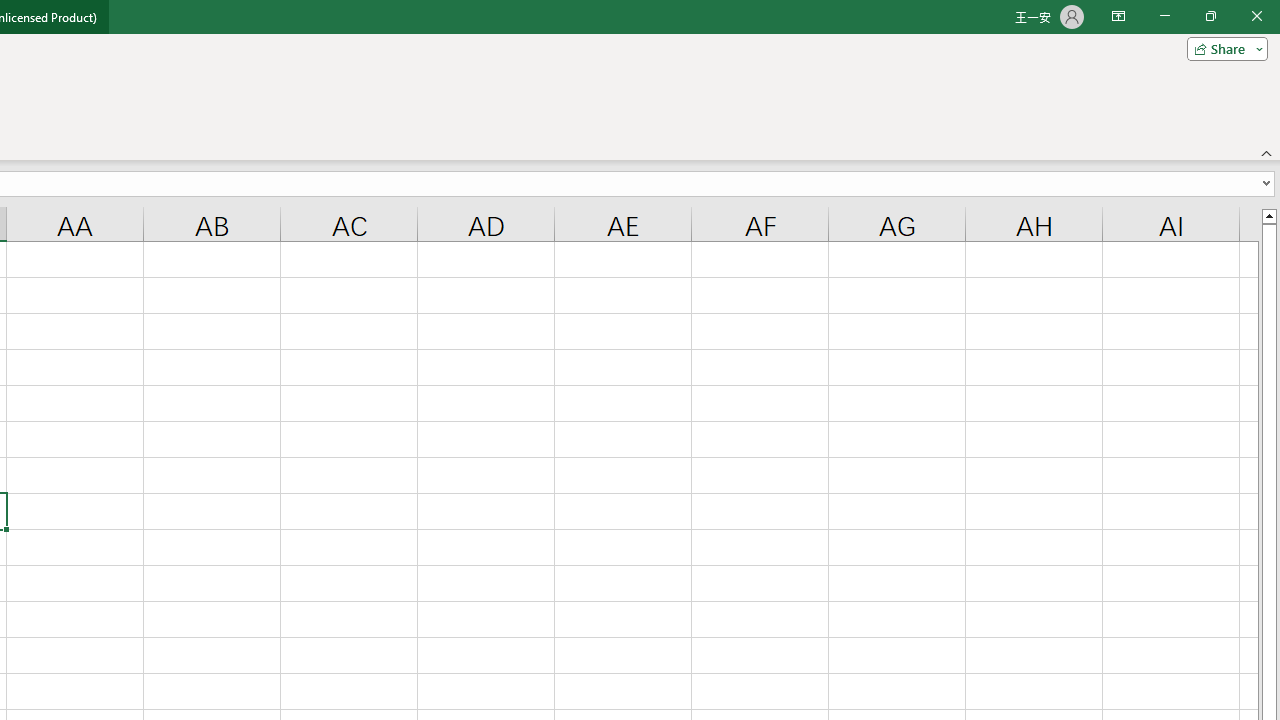 This screenshot has width=1280, height=720. I want to click on Line up, so click(1268, 215).